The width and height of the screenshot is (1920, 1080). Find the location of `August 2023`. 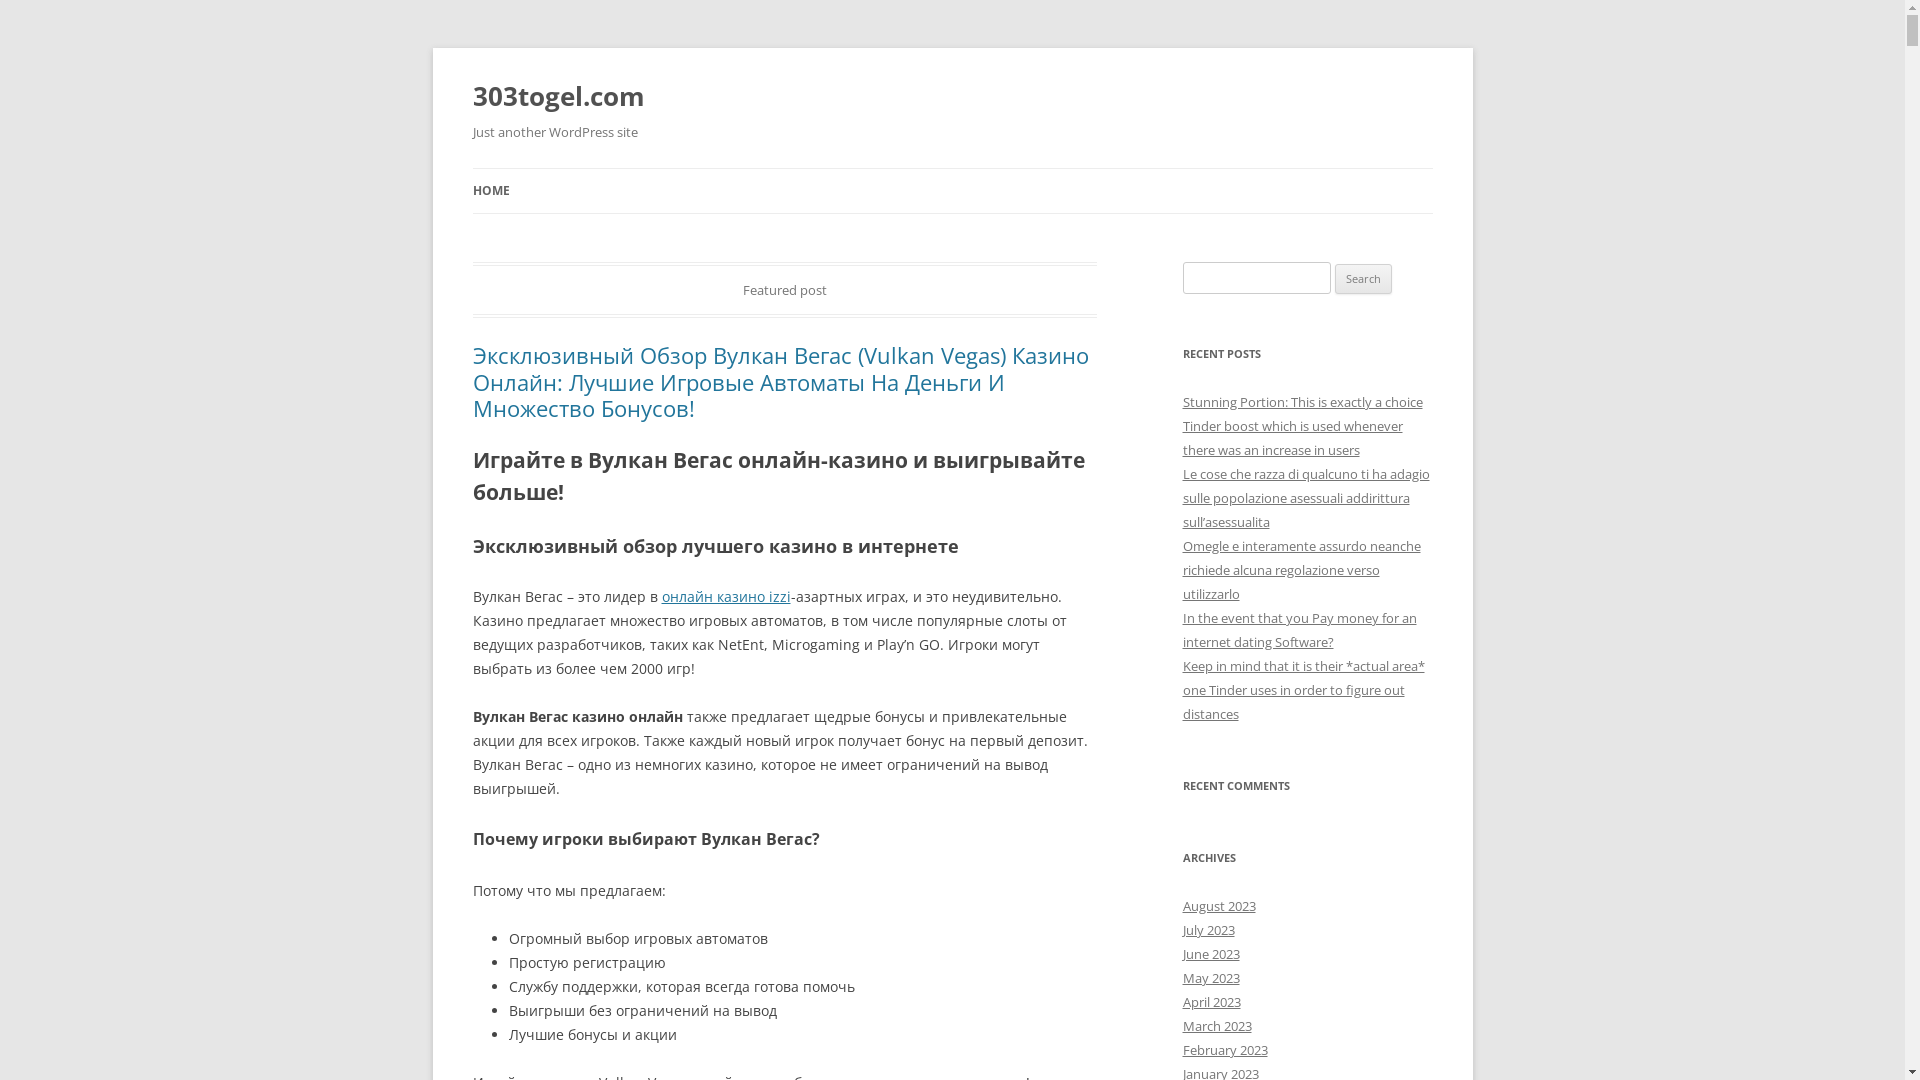

August 2023 is located at coordinates (1218, 906).